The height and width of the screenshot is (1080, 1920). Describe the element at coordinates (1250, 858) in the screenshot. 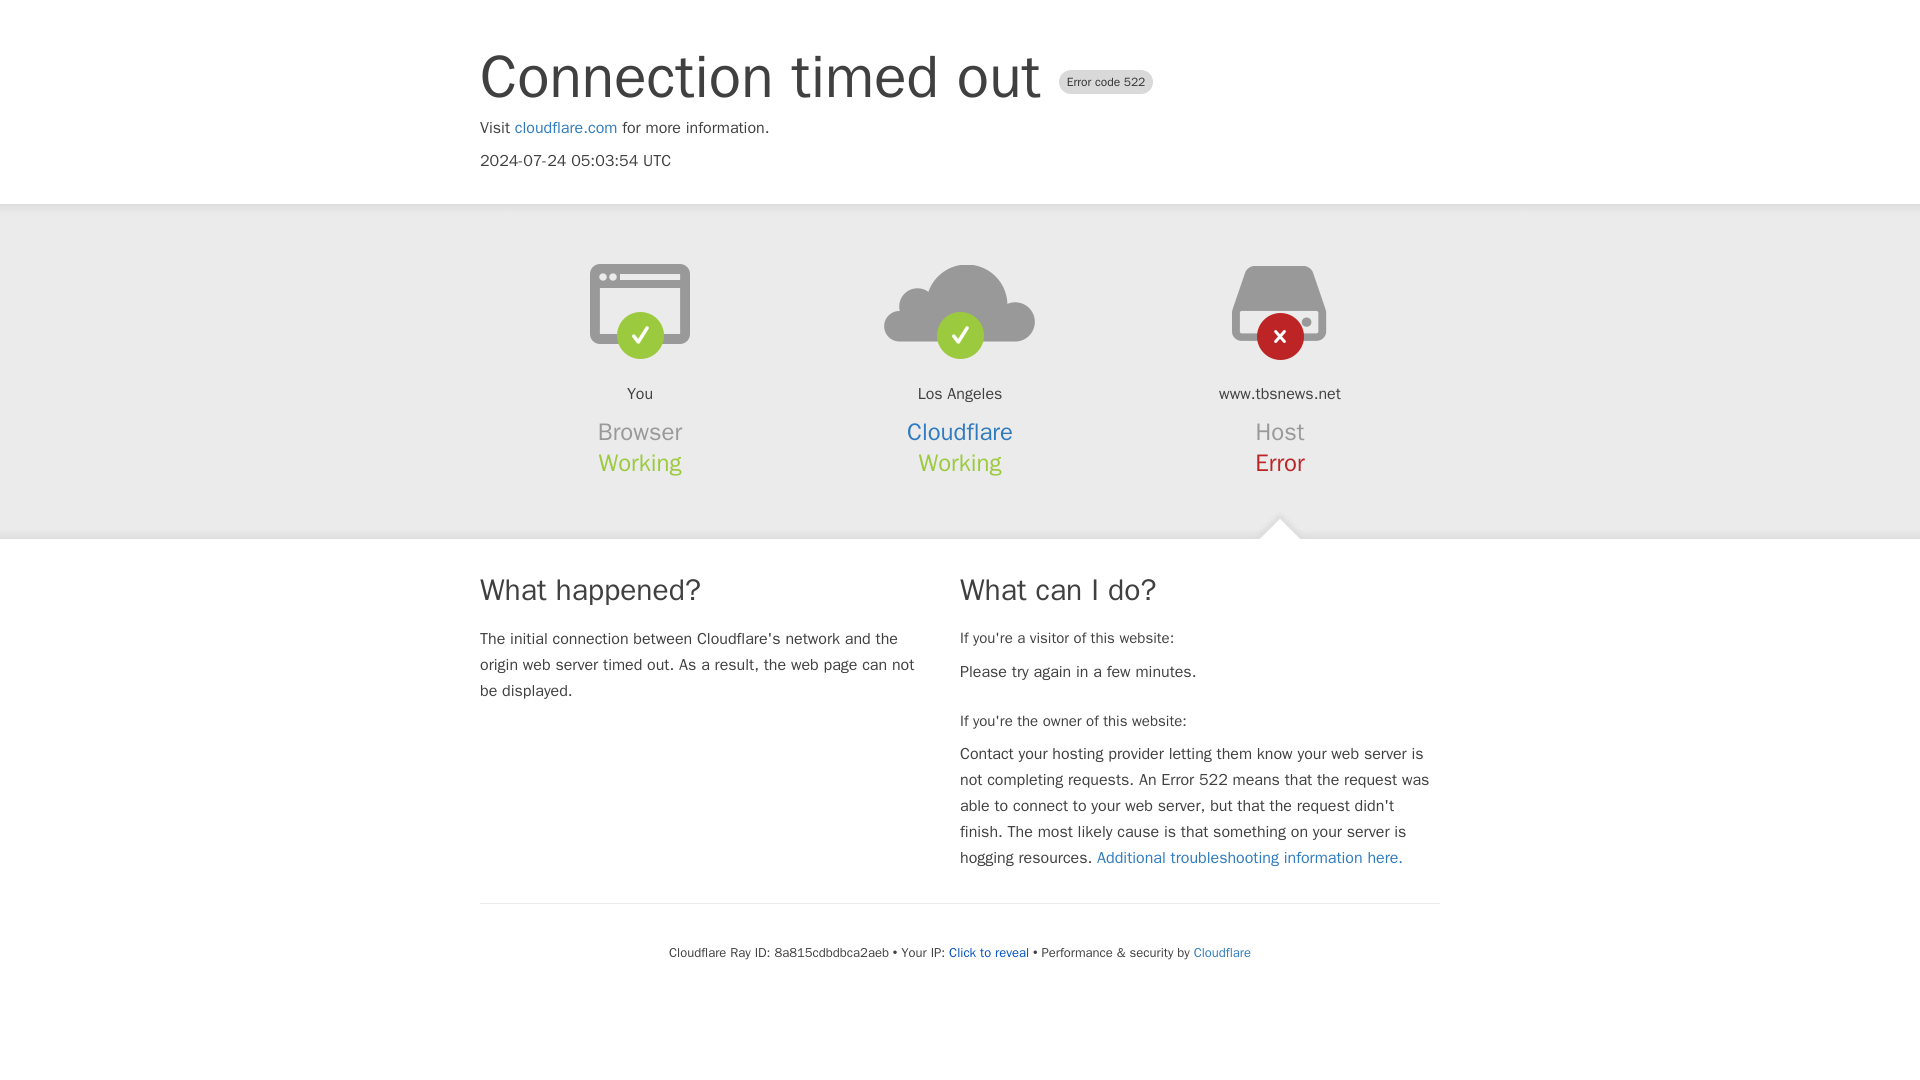

I see `Additional troubleshooting information here.` at that location.